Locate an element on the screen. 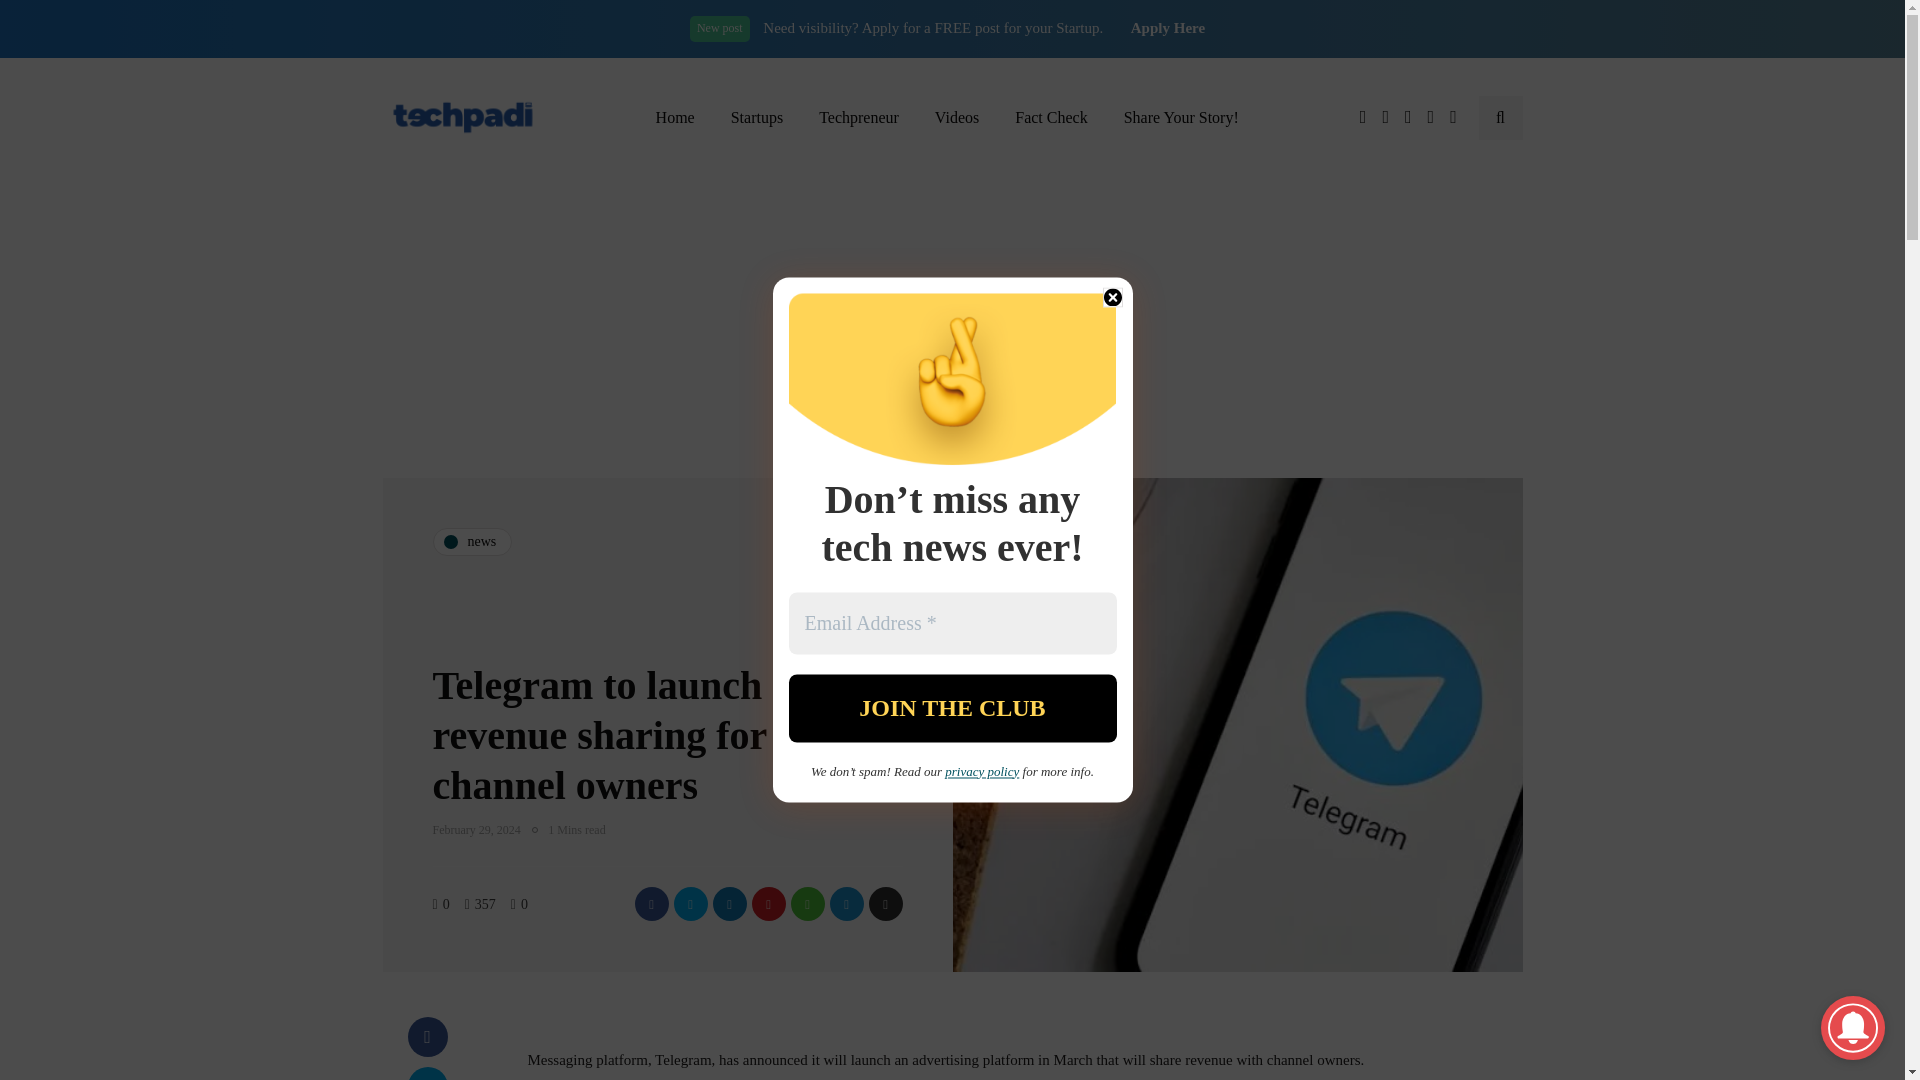 This screenshot has height=1080, width=1920. Apply Here is located at coordinates (1168, 28).